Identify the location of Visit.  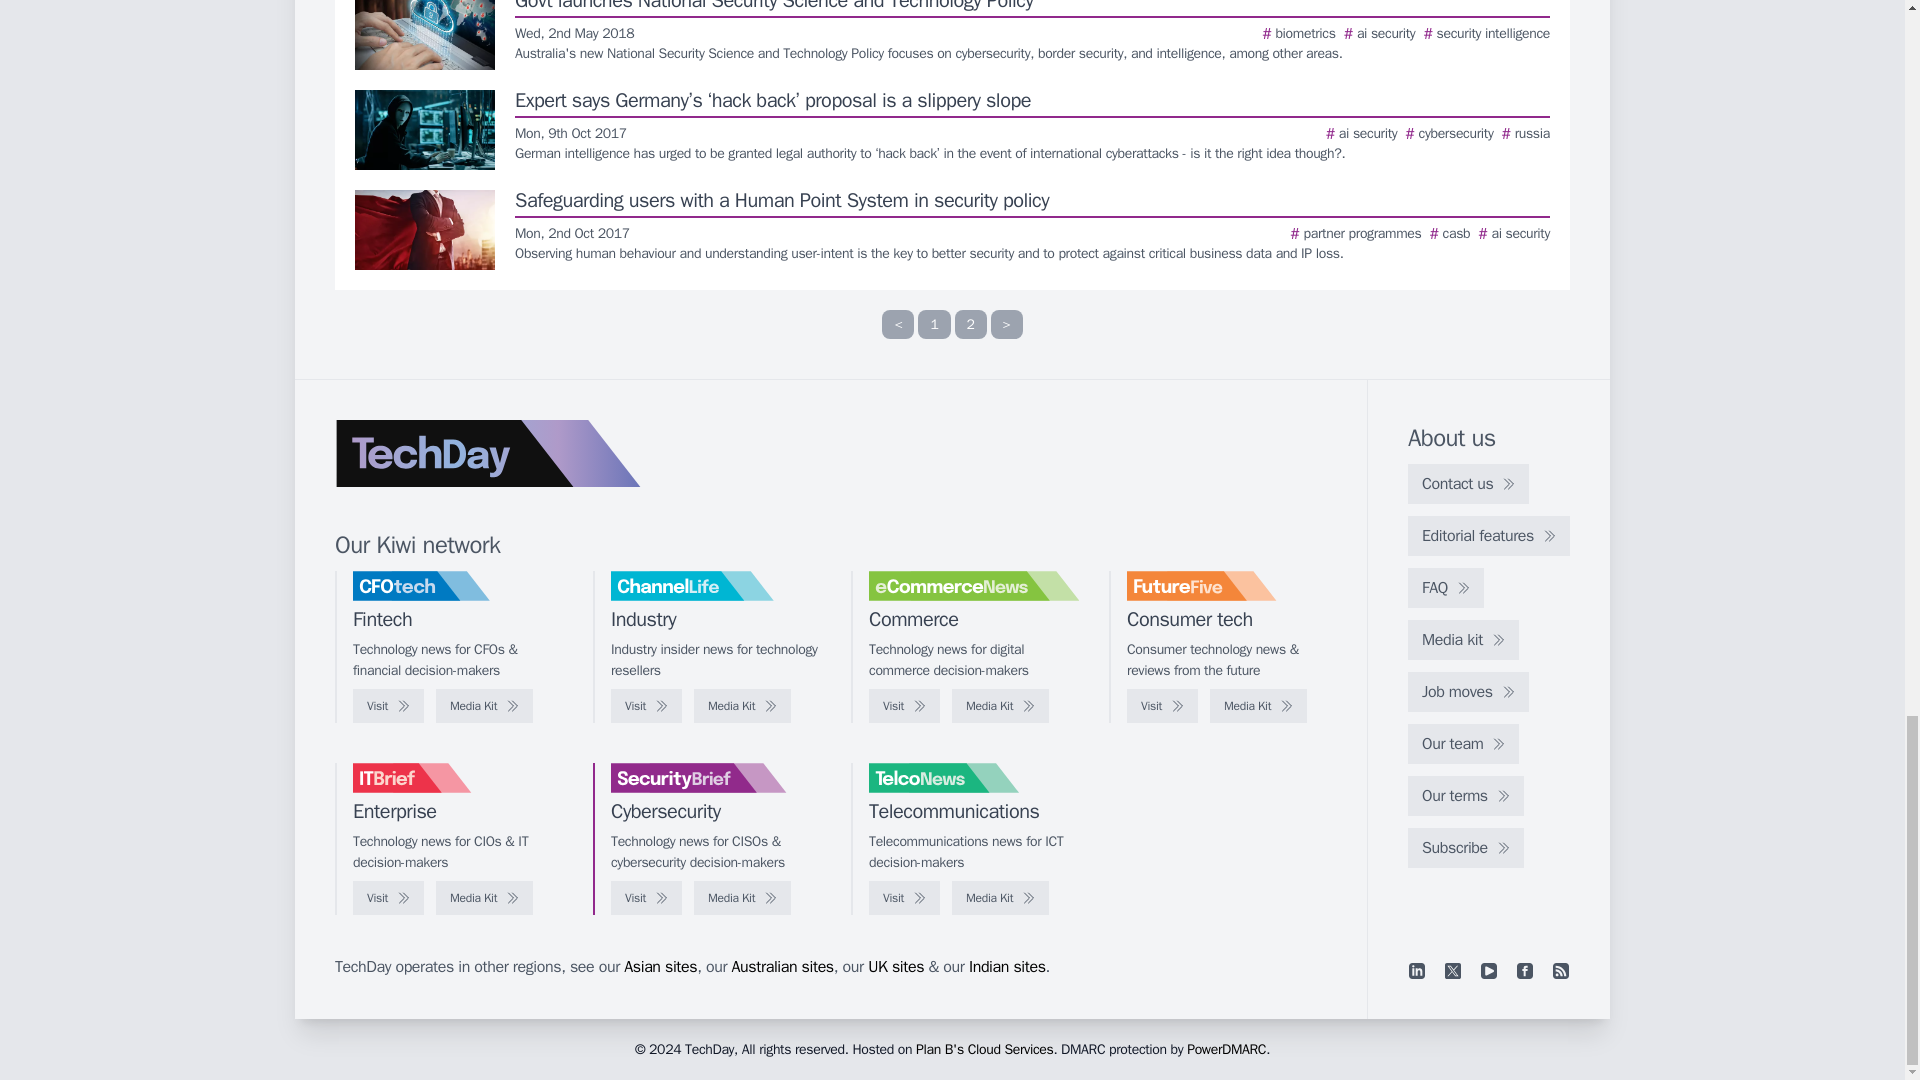
(646, 706).